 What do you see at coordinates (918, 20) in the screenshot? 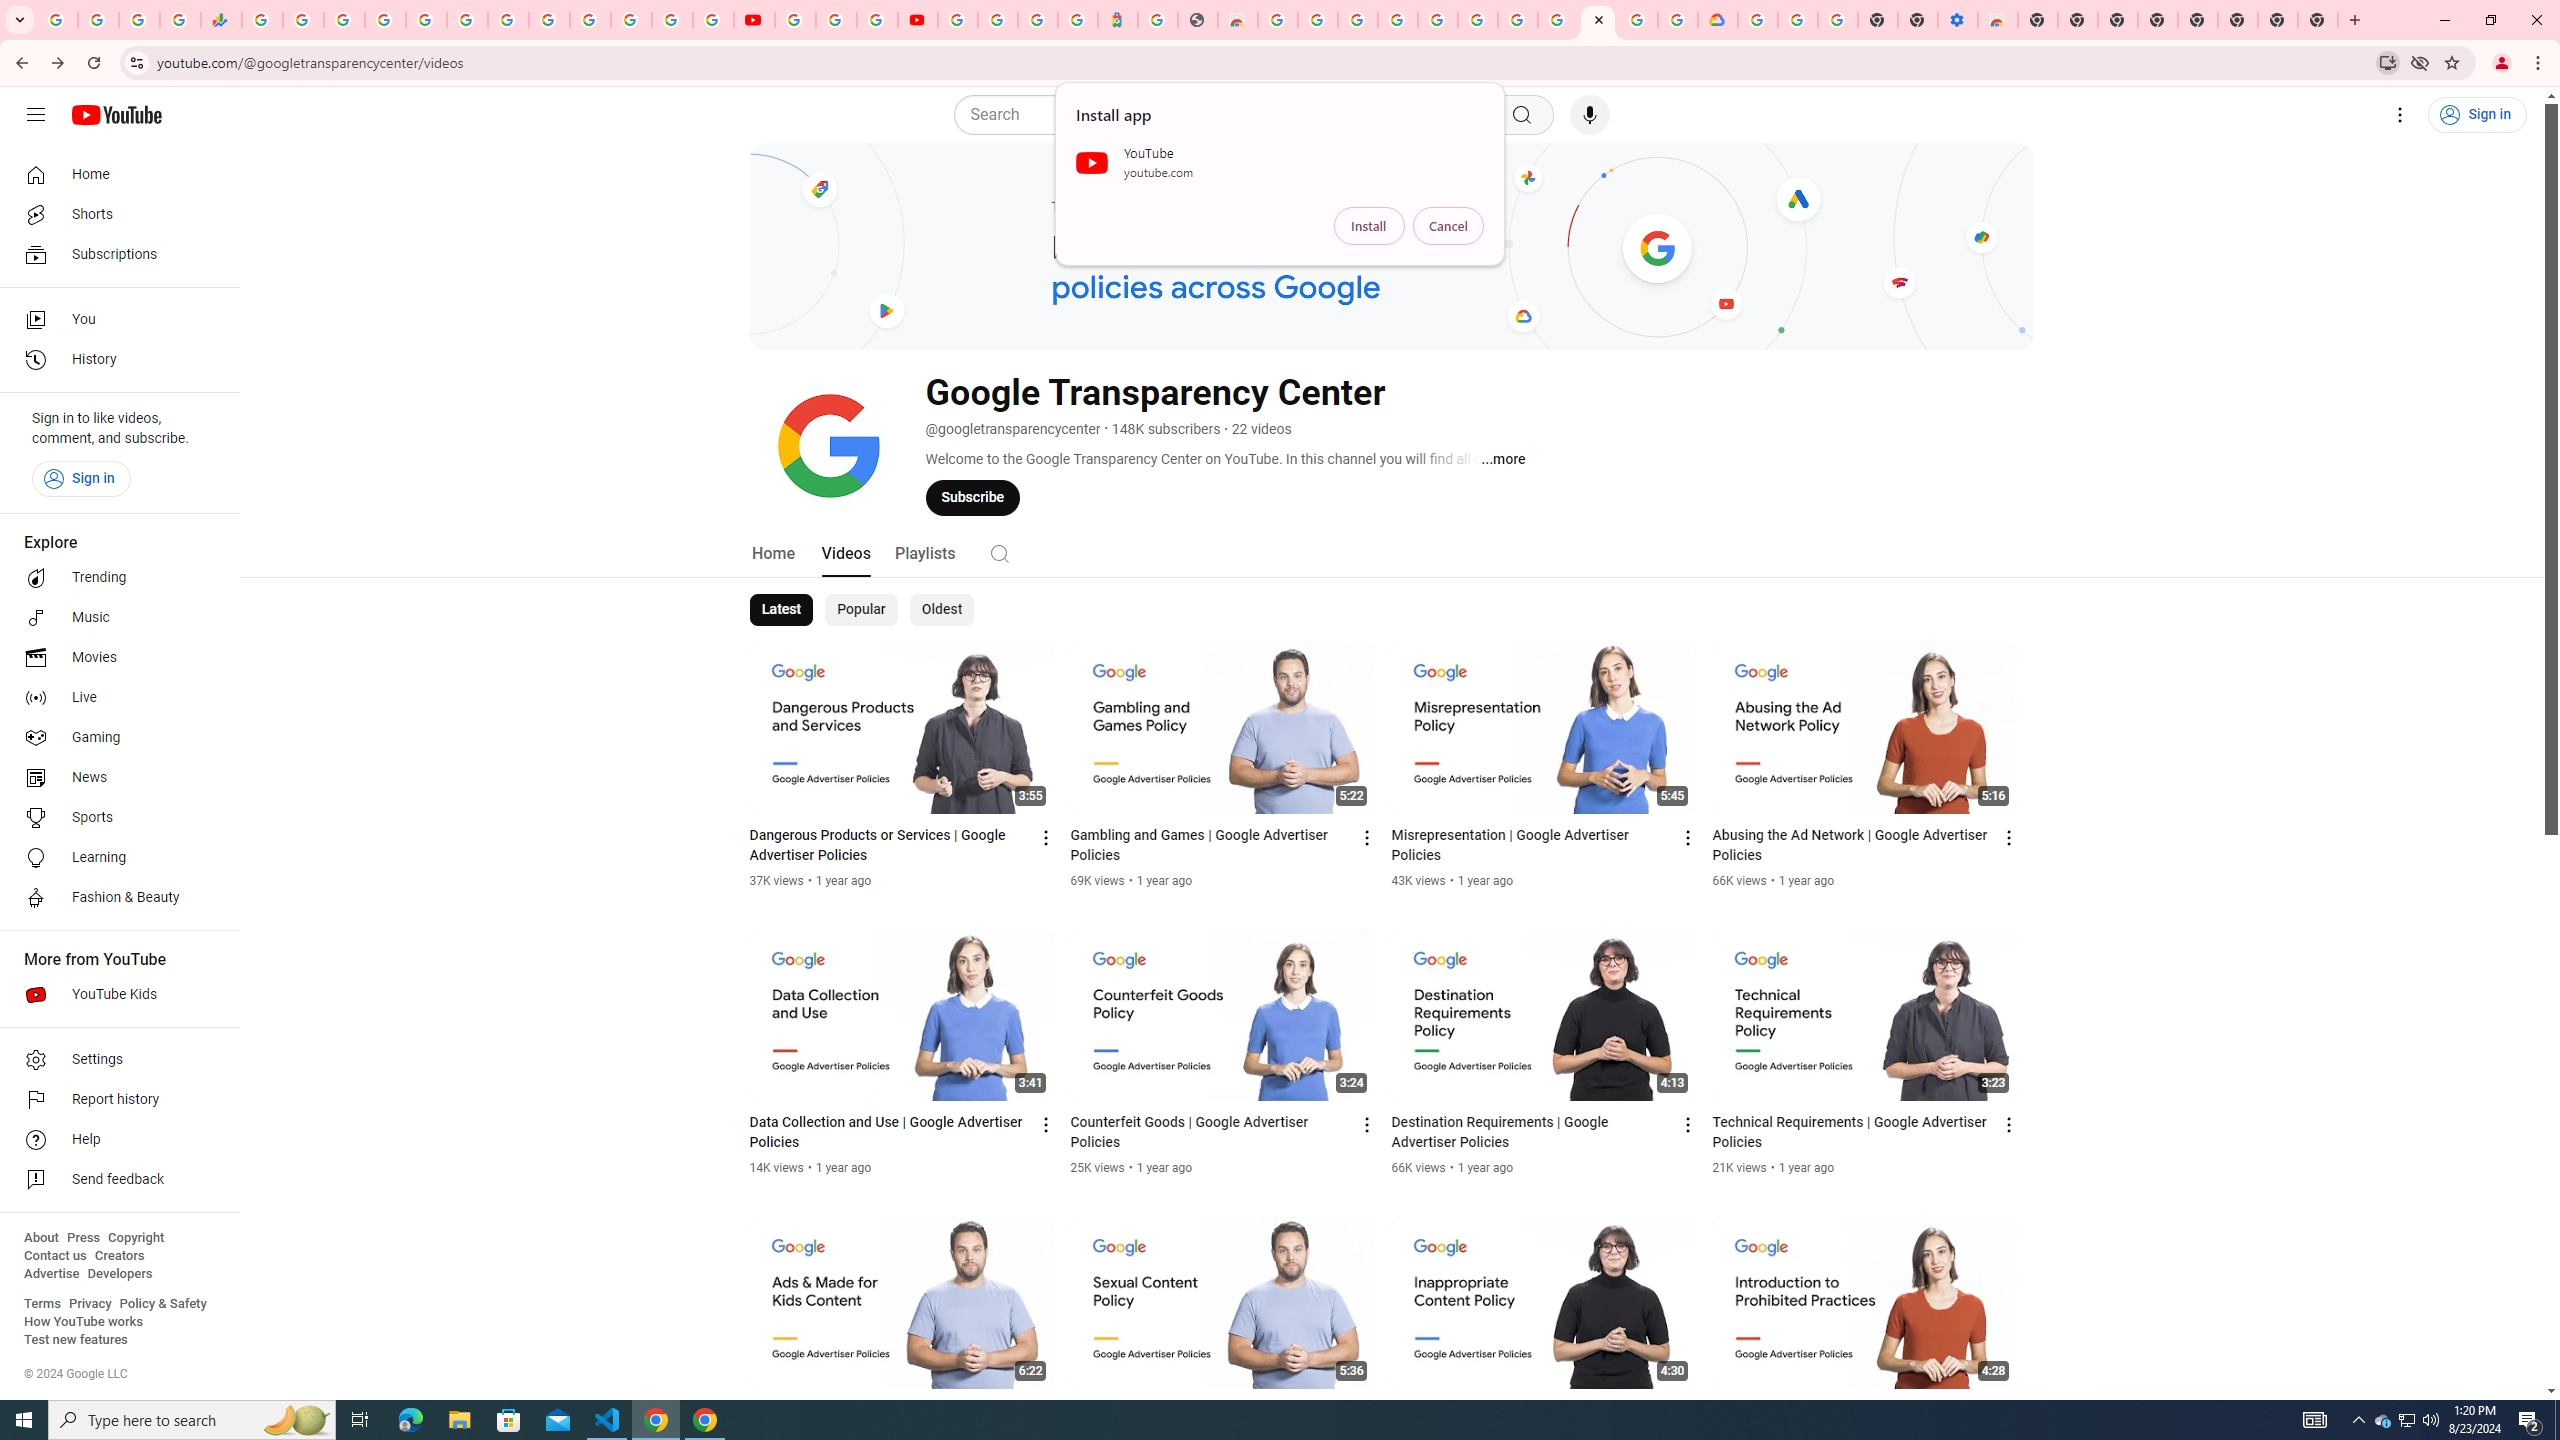
I see `Content Creator Programs & Opportunities - YouTube Creators` at bounding box center [918, 20].